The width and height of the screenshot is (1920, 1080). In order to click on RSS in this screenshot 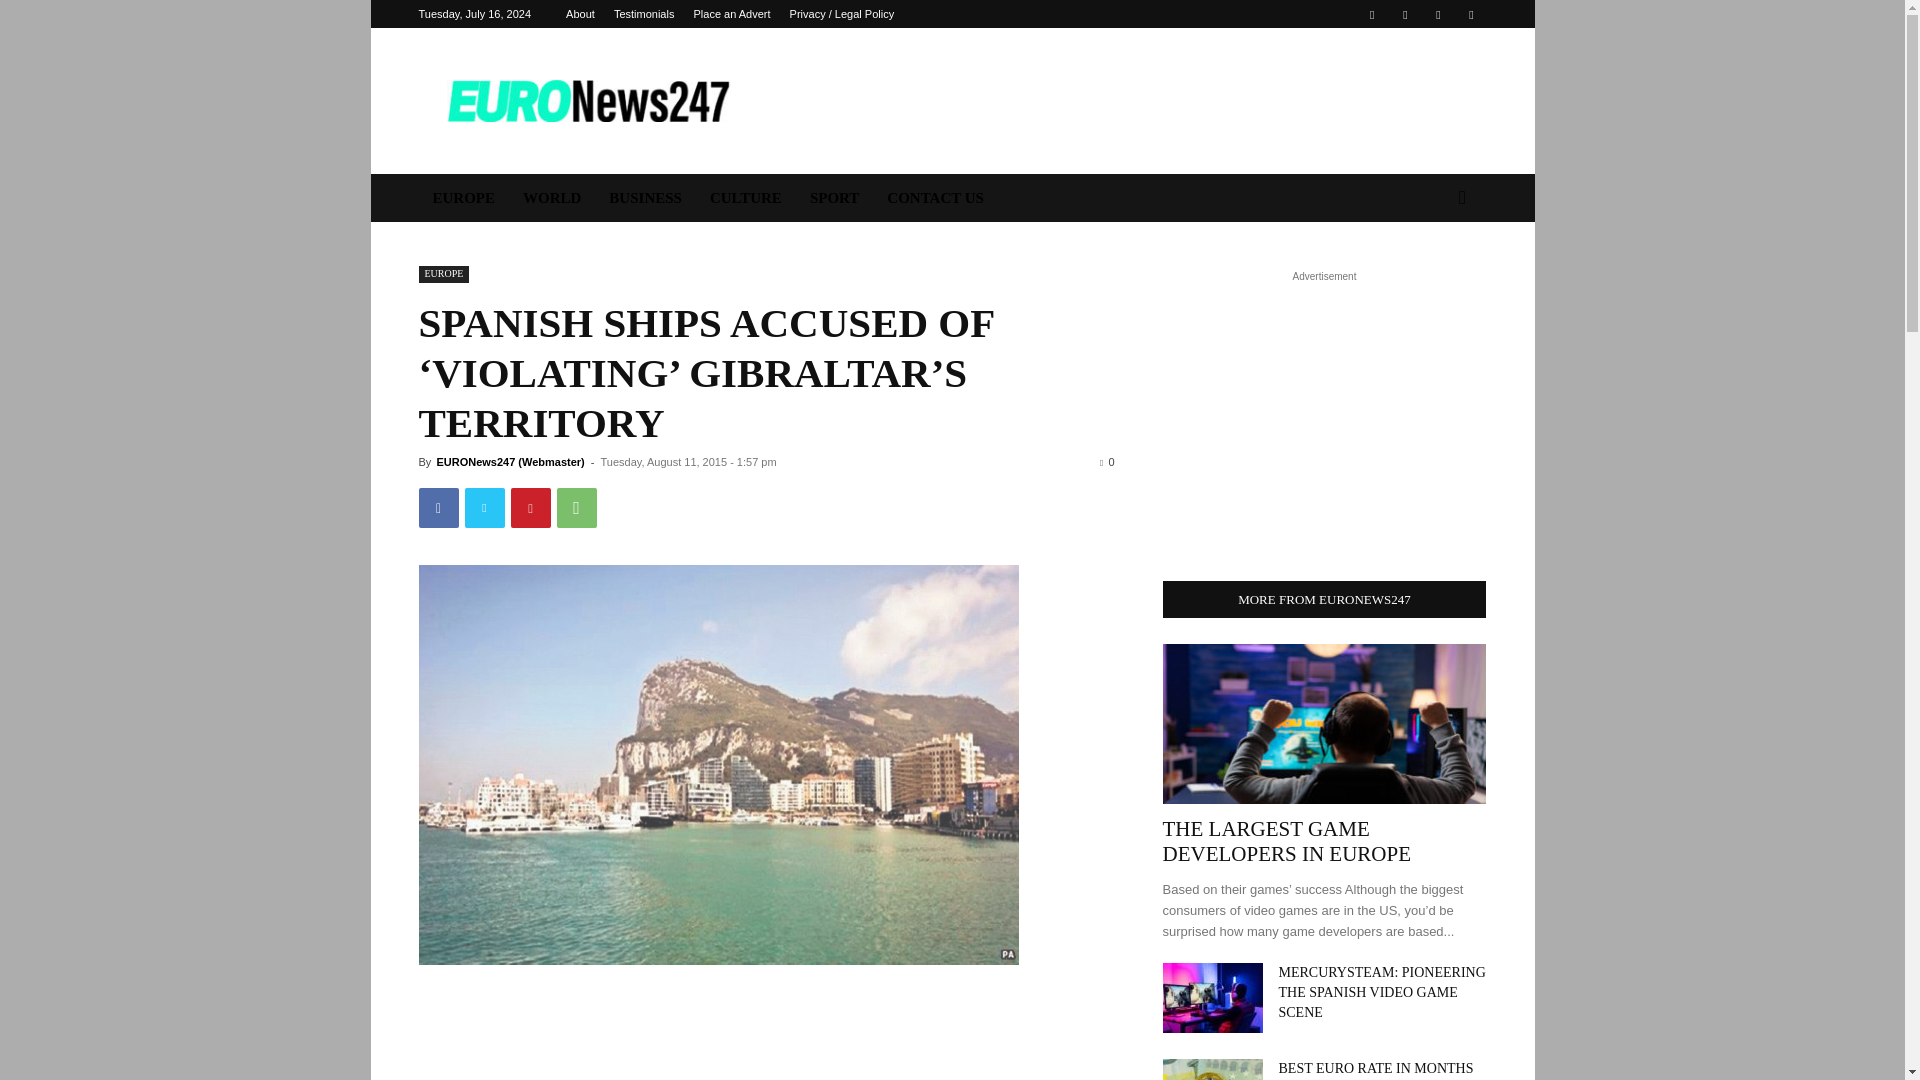, I will do `click(1438, 14)`.